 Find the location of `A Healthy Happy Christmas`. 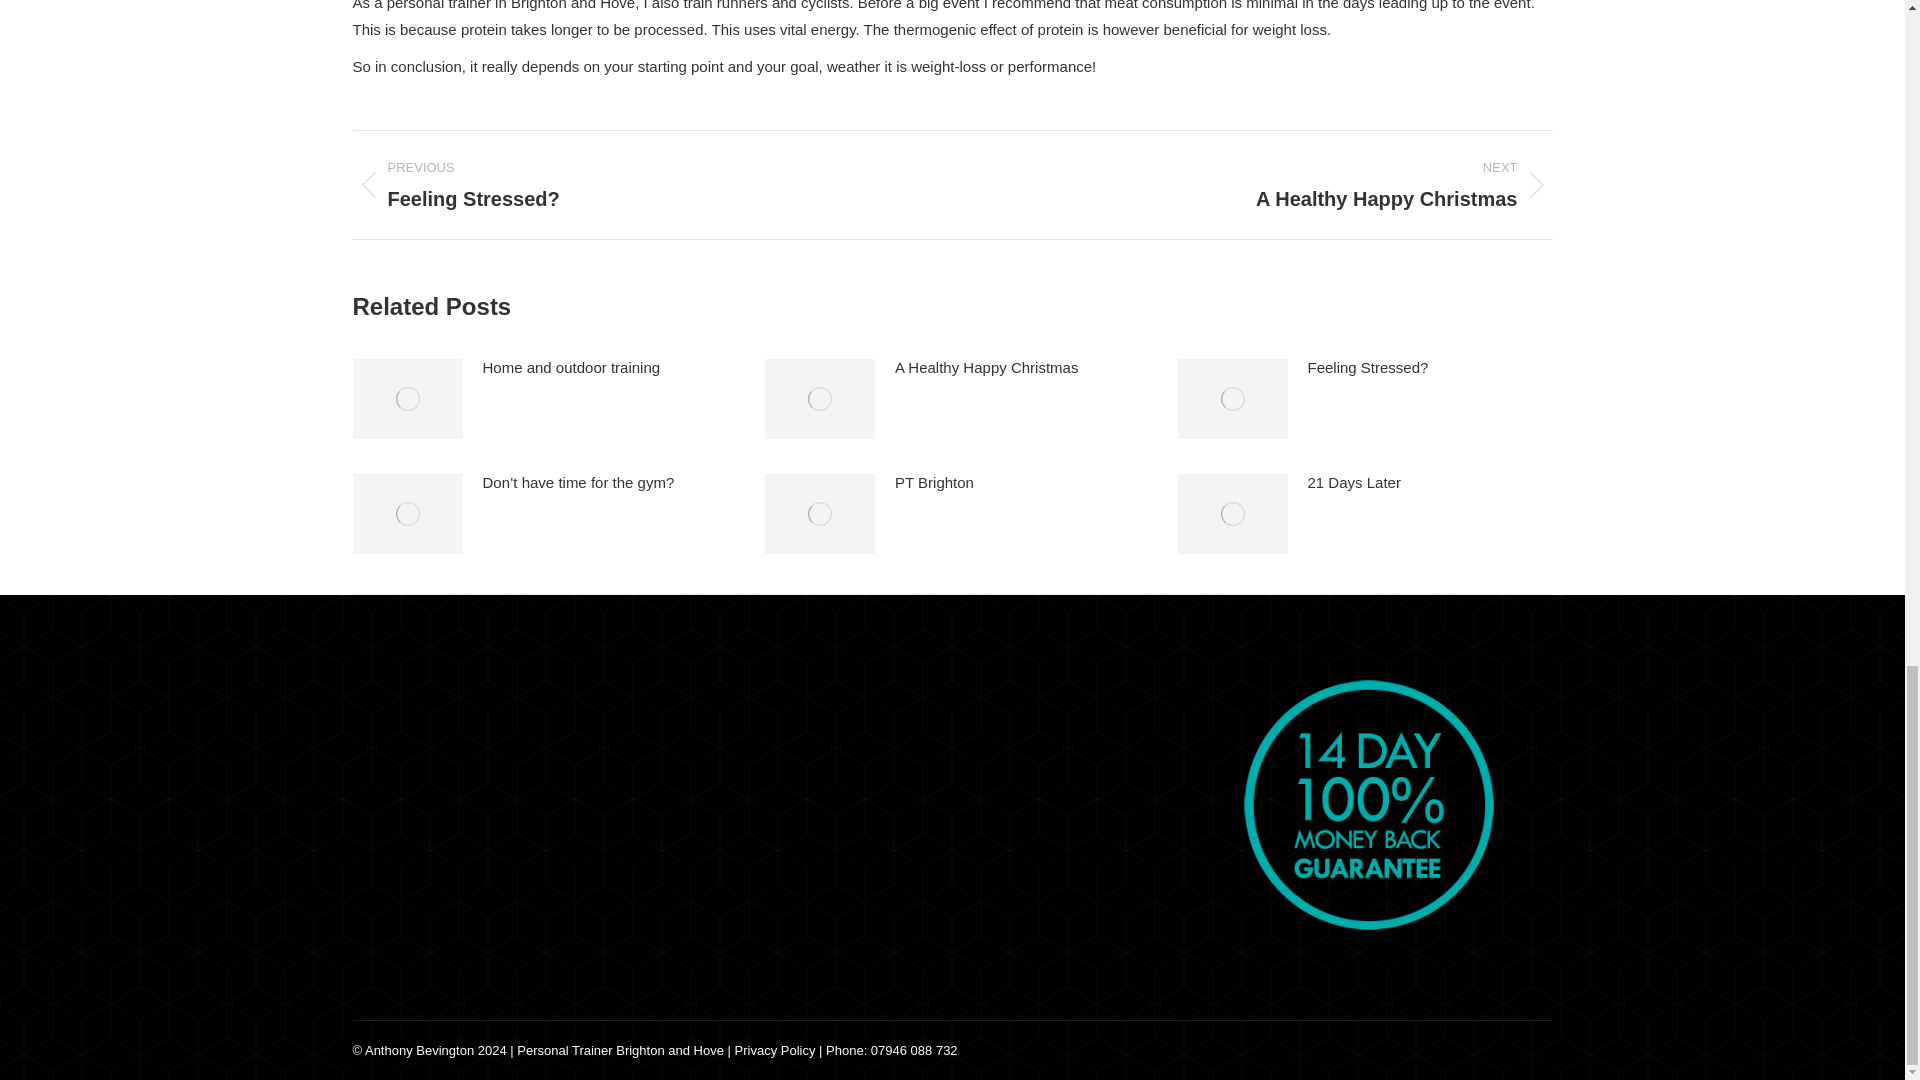

A Healthy Happy Christmas is located at coordinates (570, 368).